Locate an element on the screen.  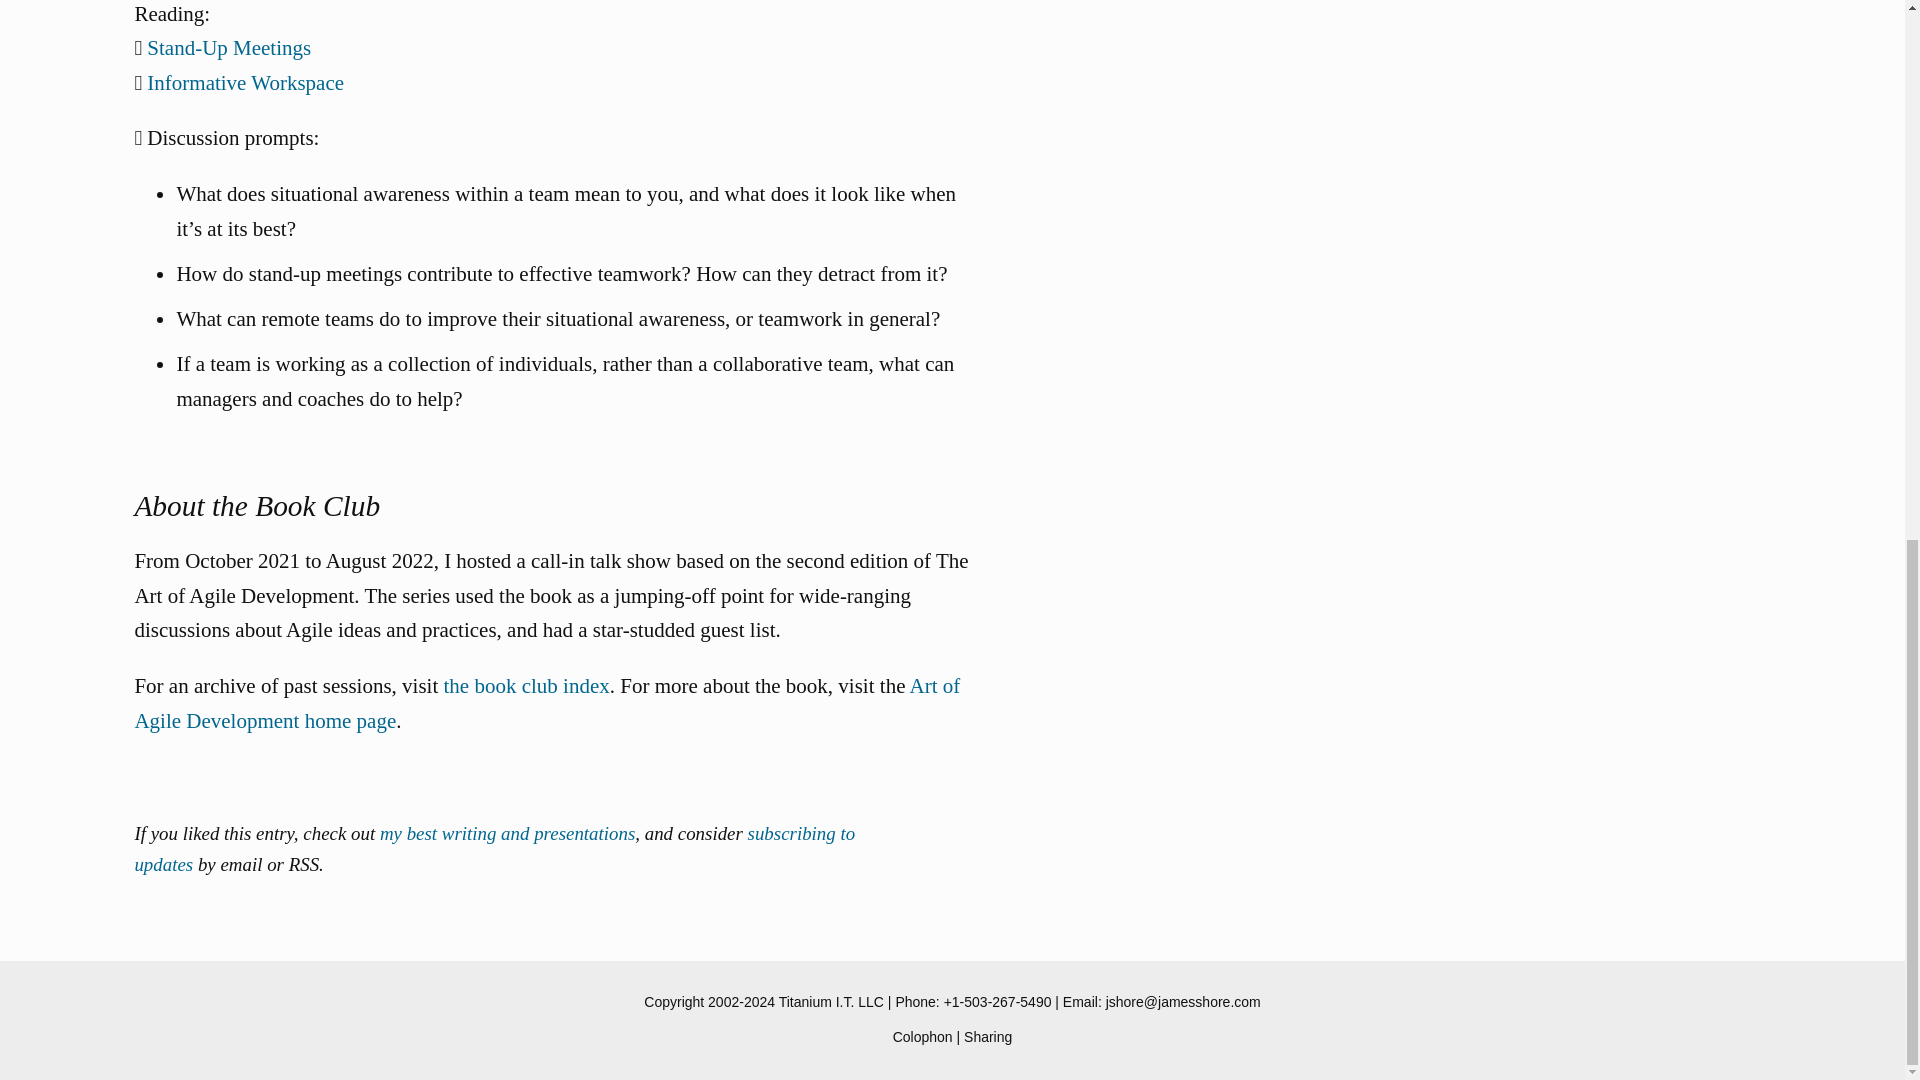
the book club index is located at coordinates (526, 685).